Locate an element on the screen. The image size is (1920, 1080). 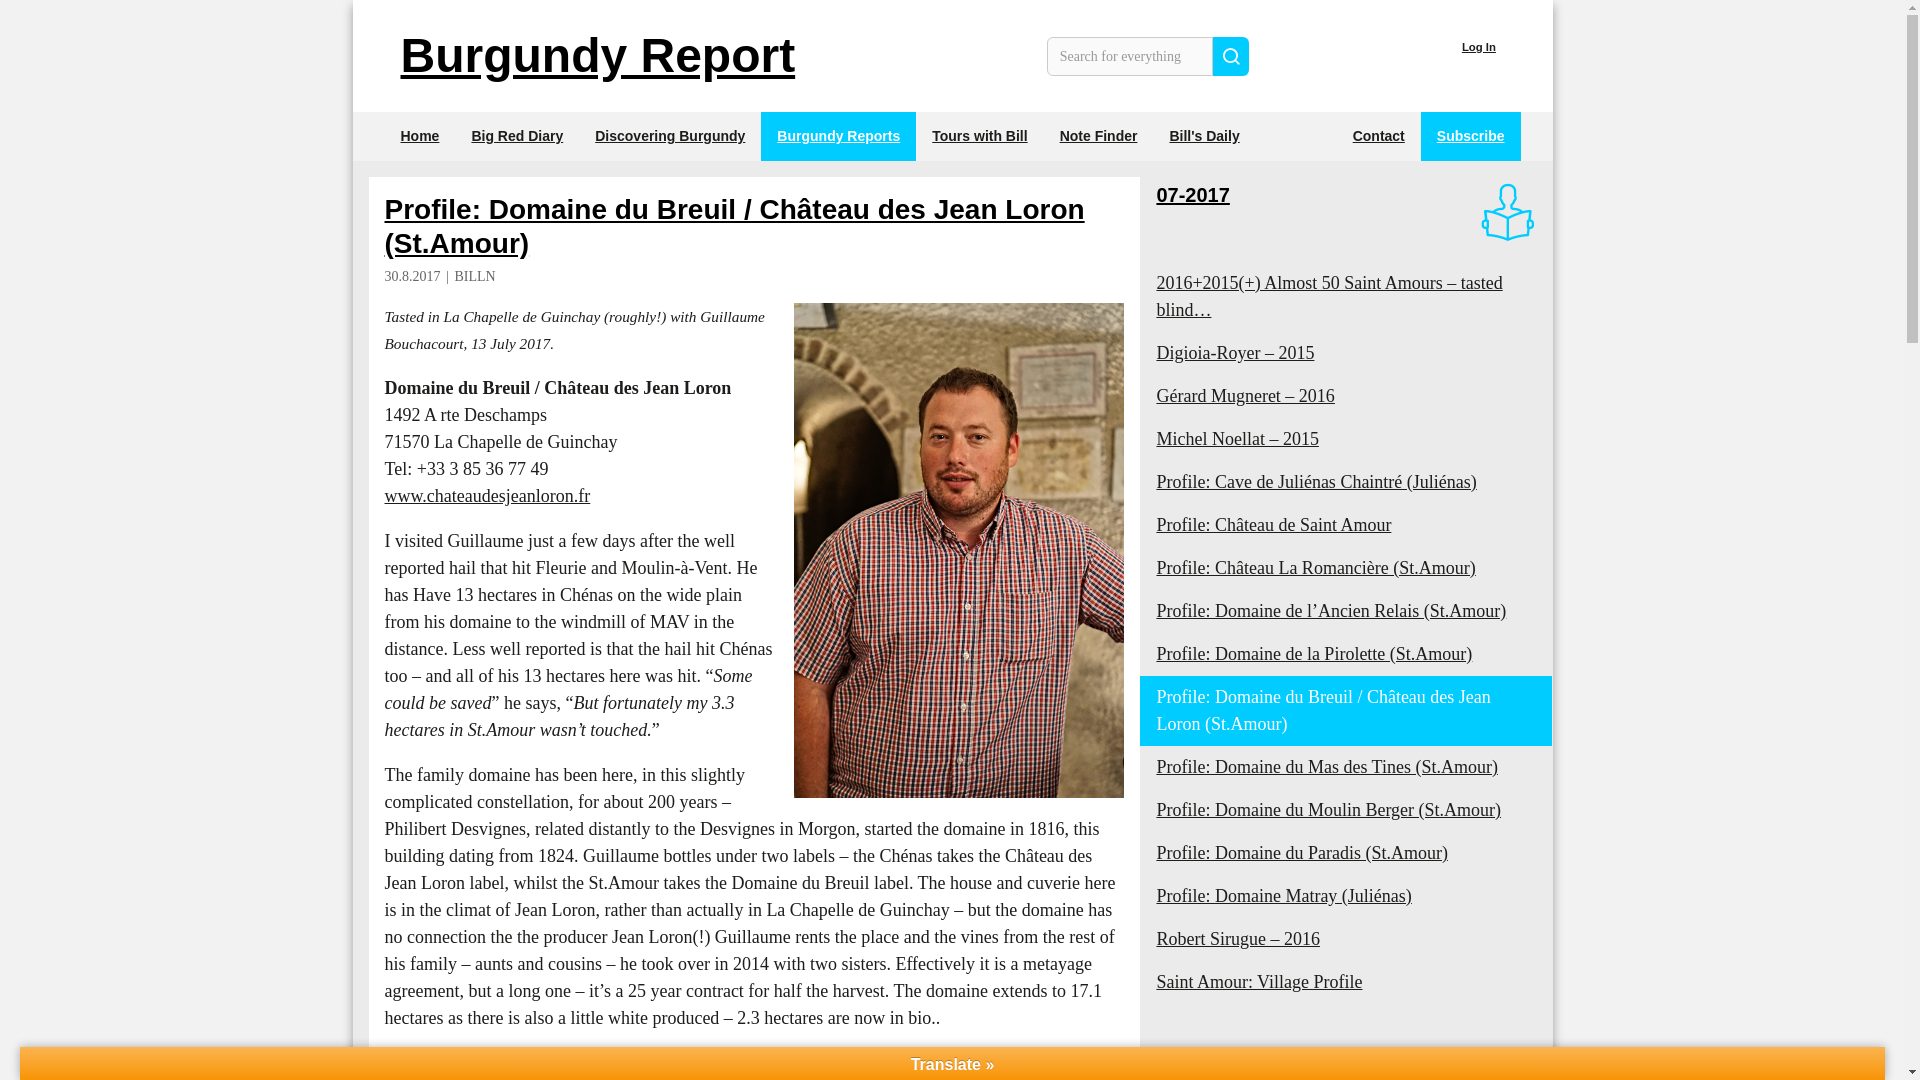
Burgundy Report is located at coordinates (596, 56).